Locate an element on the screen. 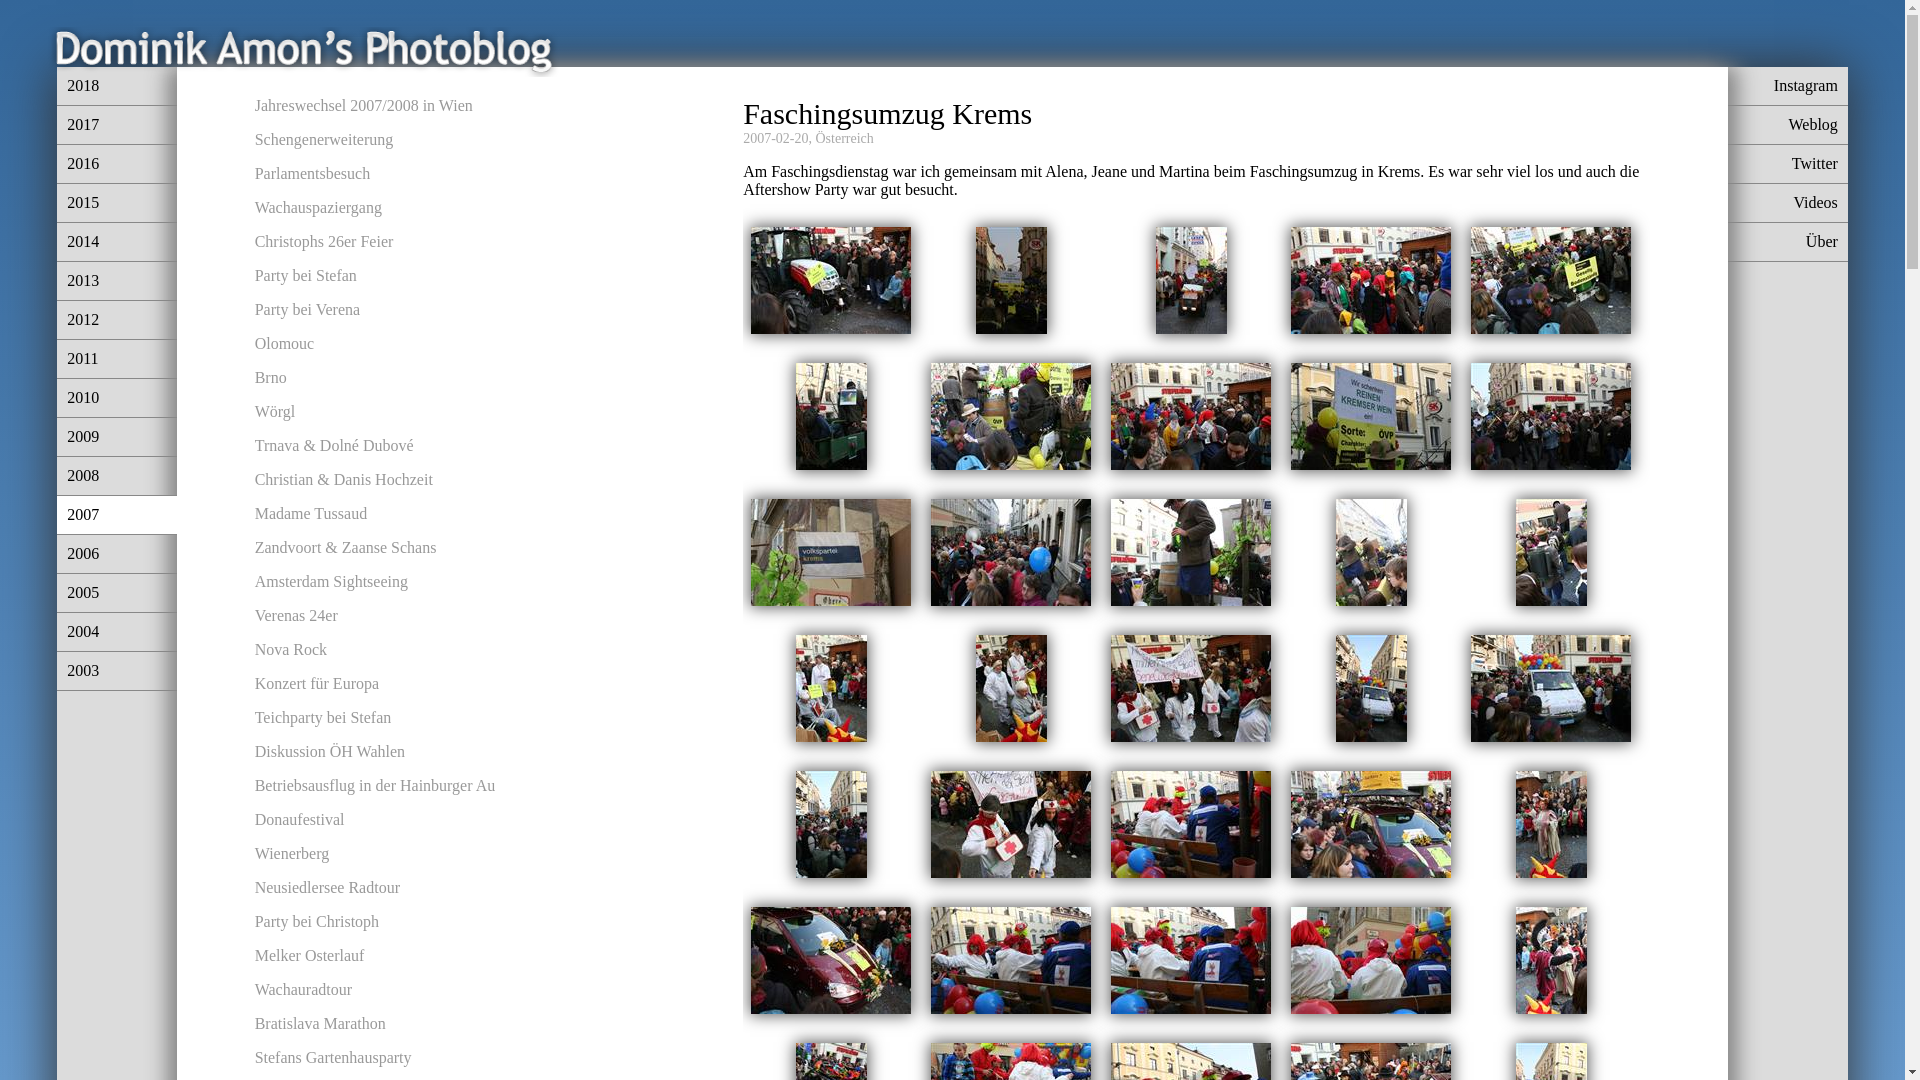  Neusiedlersee Radtour is located at coordinates (328, 888).